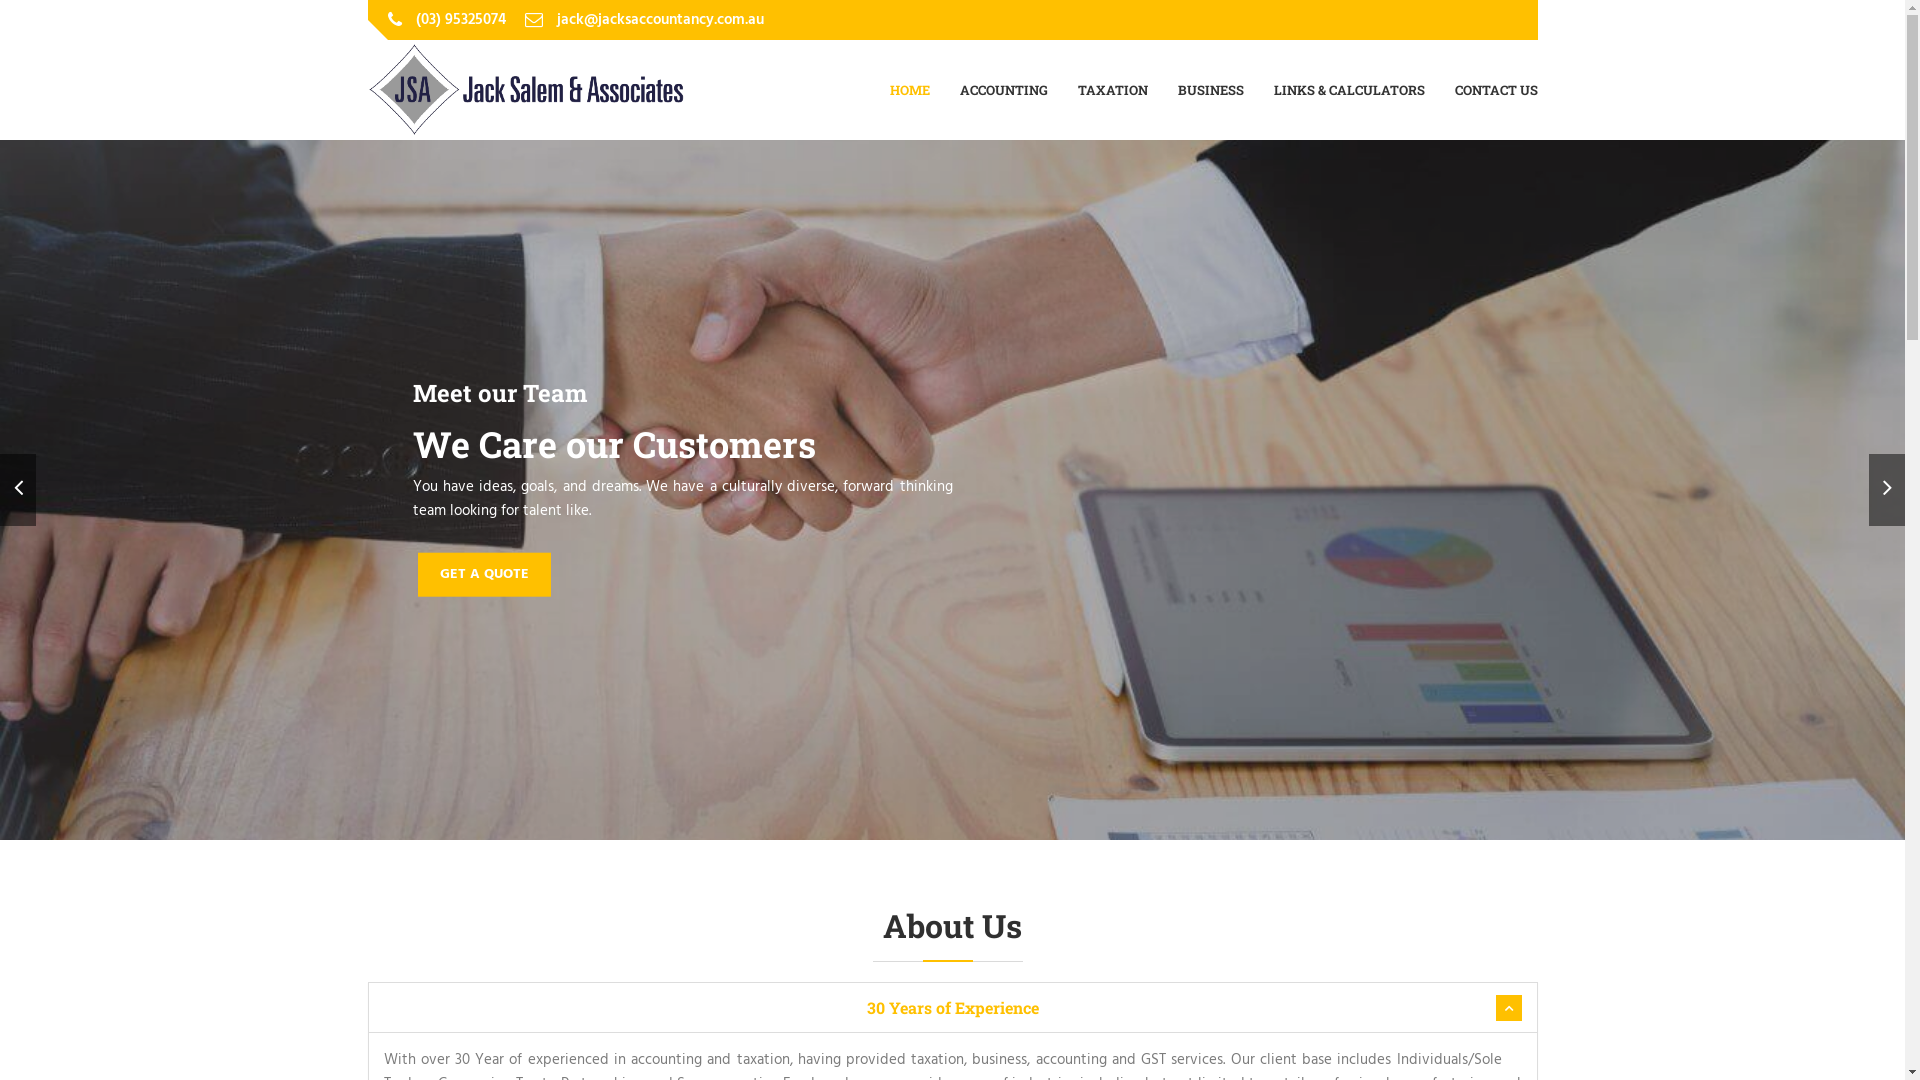  Describe the element at coordinates (1496, 90) in the screenshot. I see `CONTACT US` at that location.